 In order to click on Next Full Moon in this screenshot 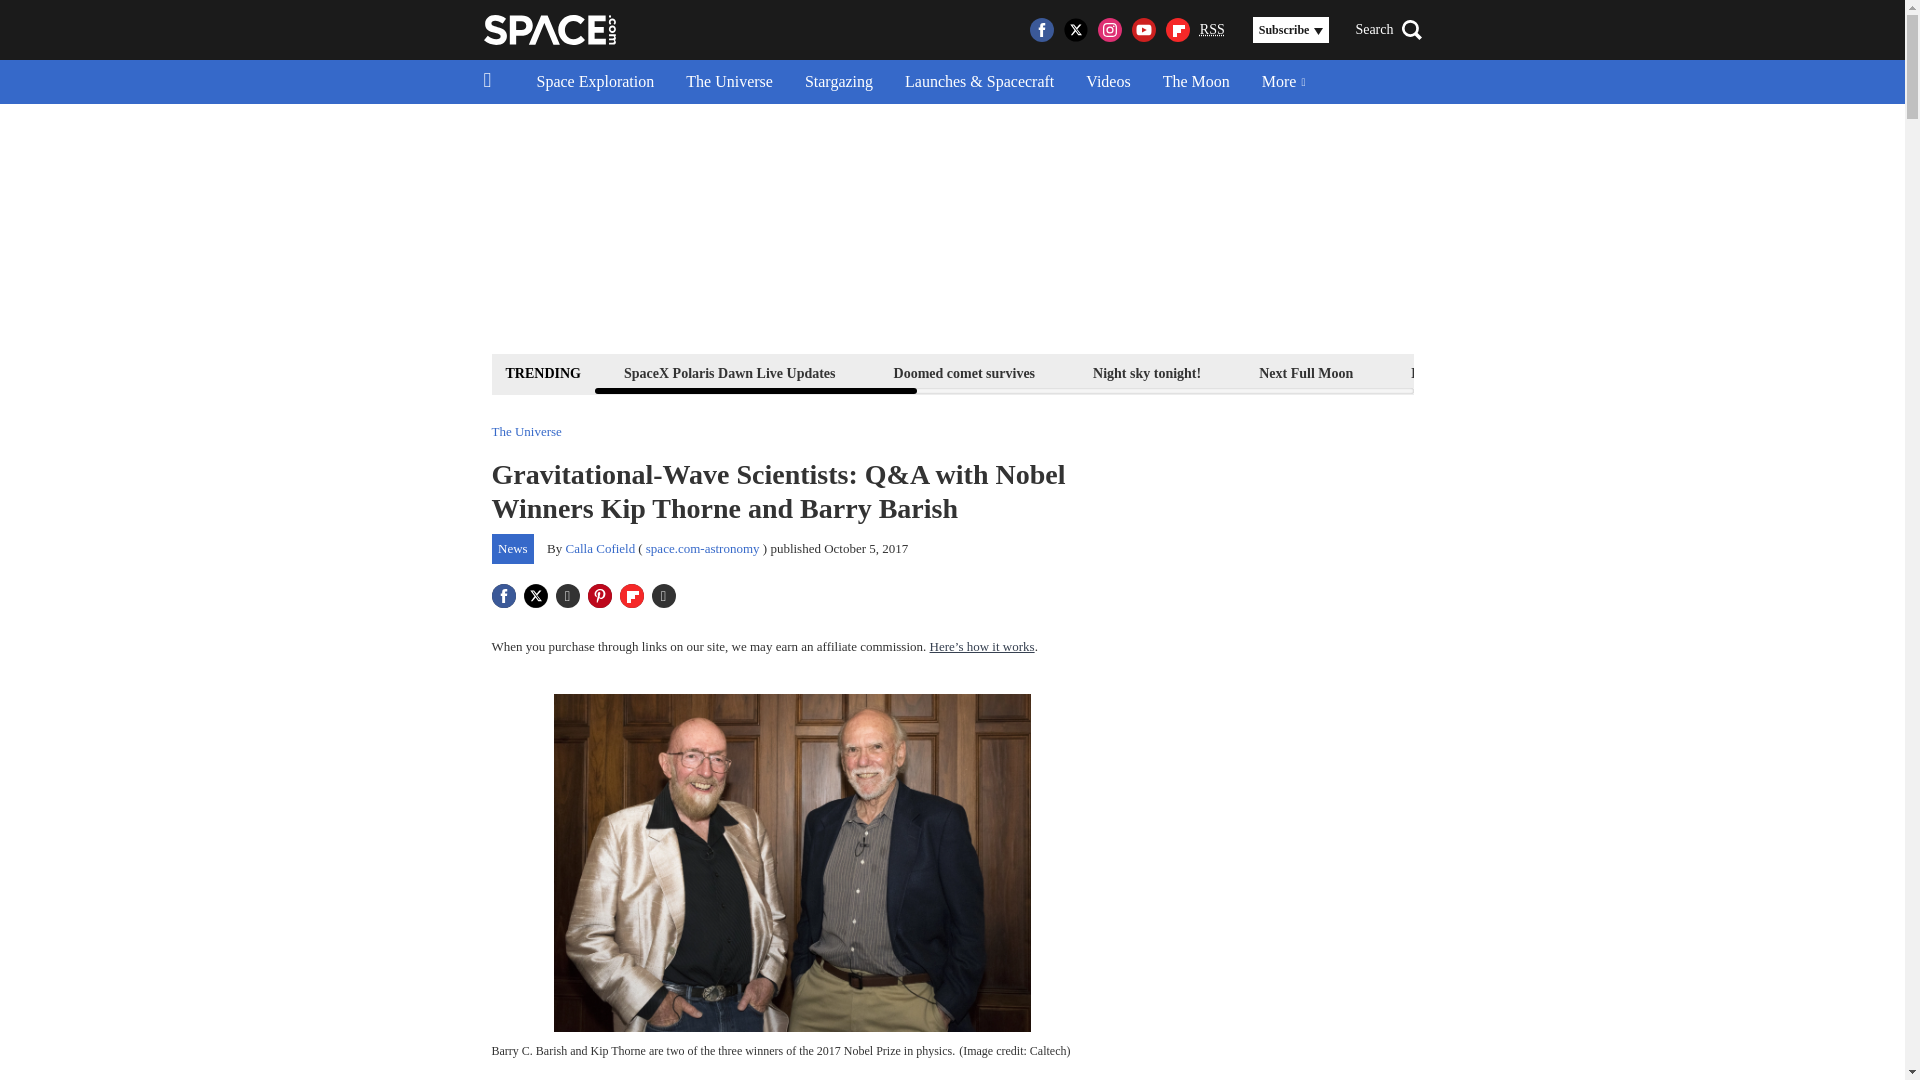, I will do `click(1305, 372)`.